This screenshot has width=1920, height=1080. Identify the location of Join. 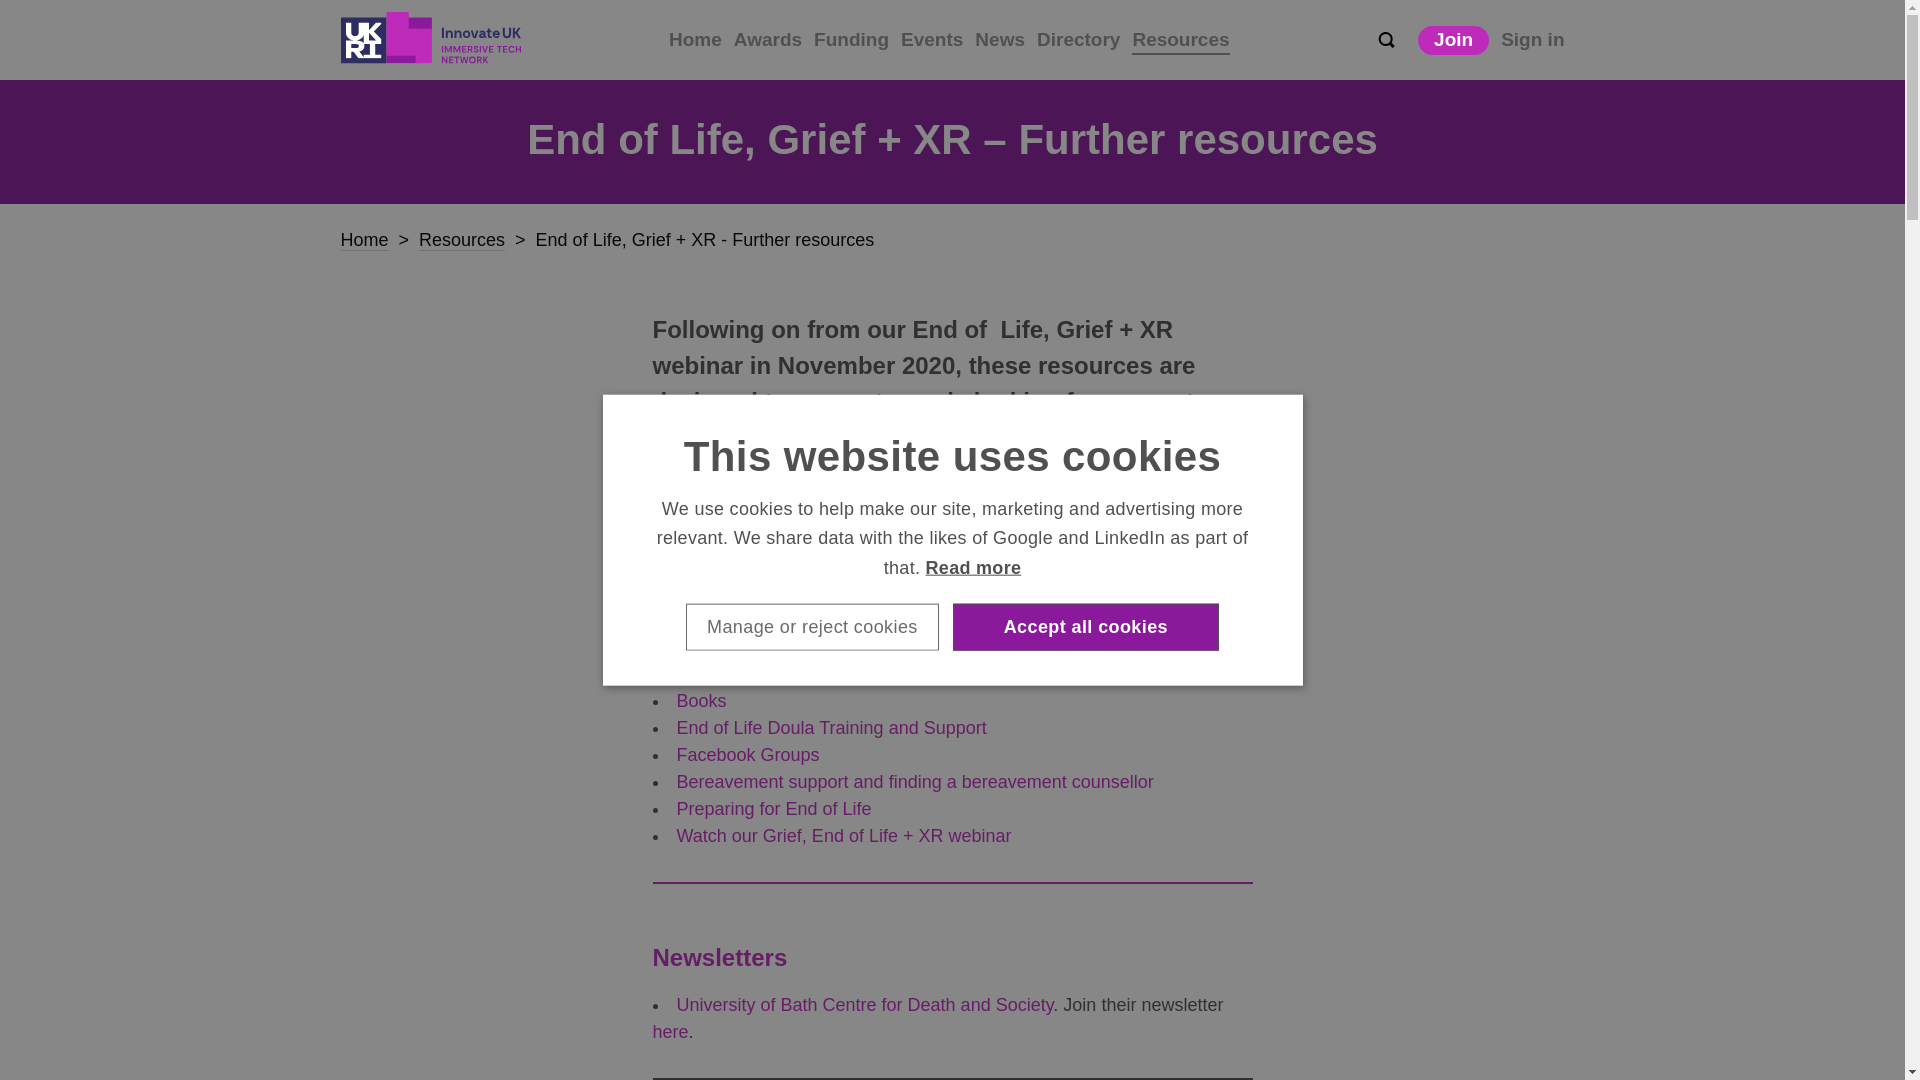
(1454, 40).